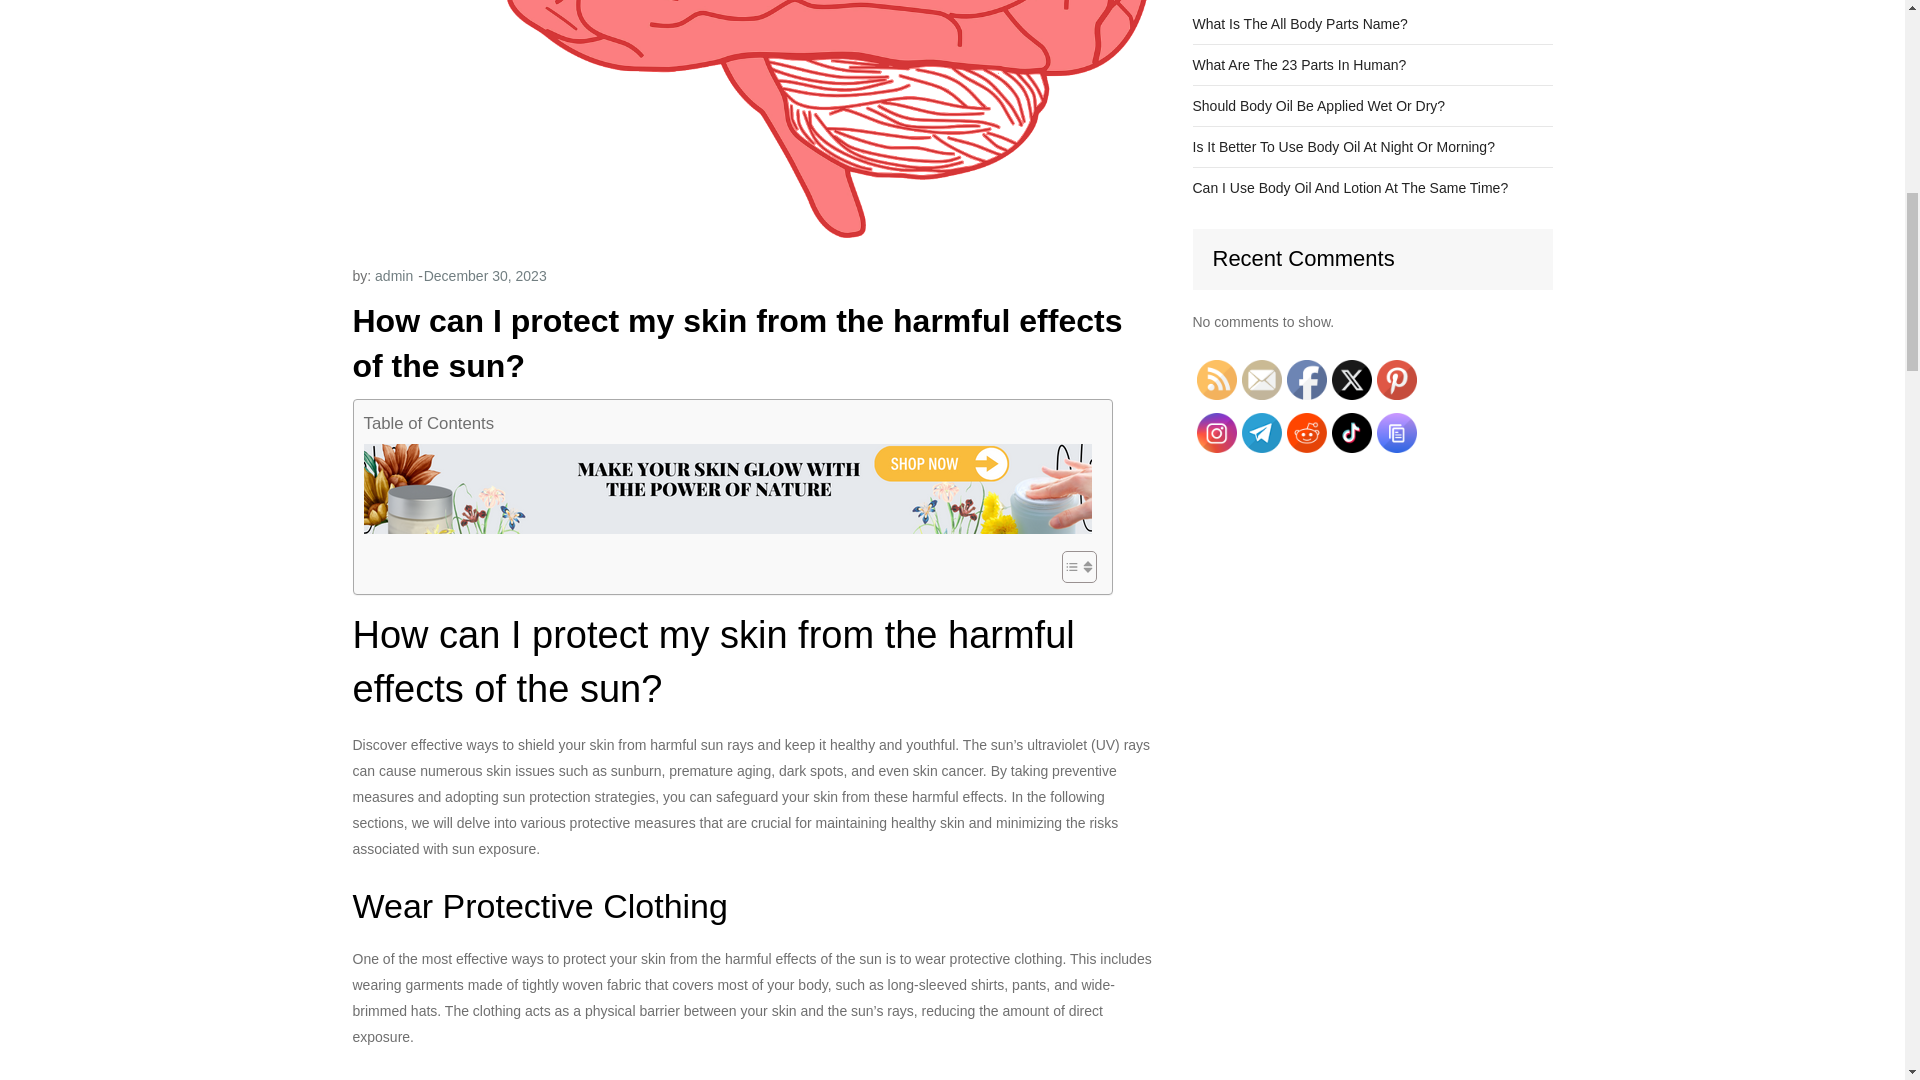  I want to click on admin, so click(393, 276).